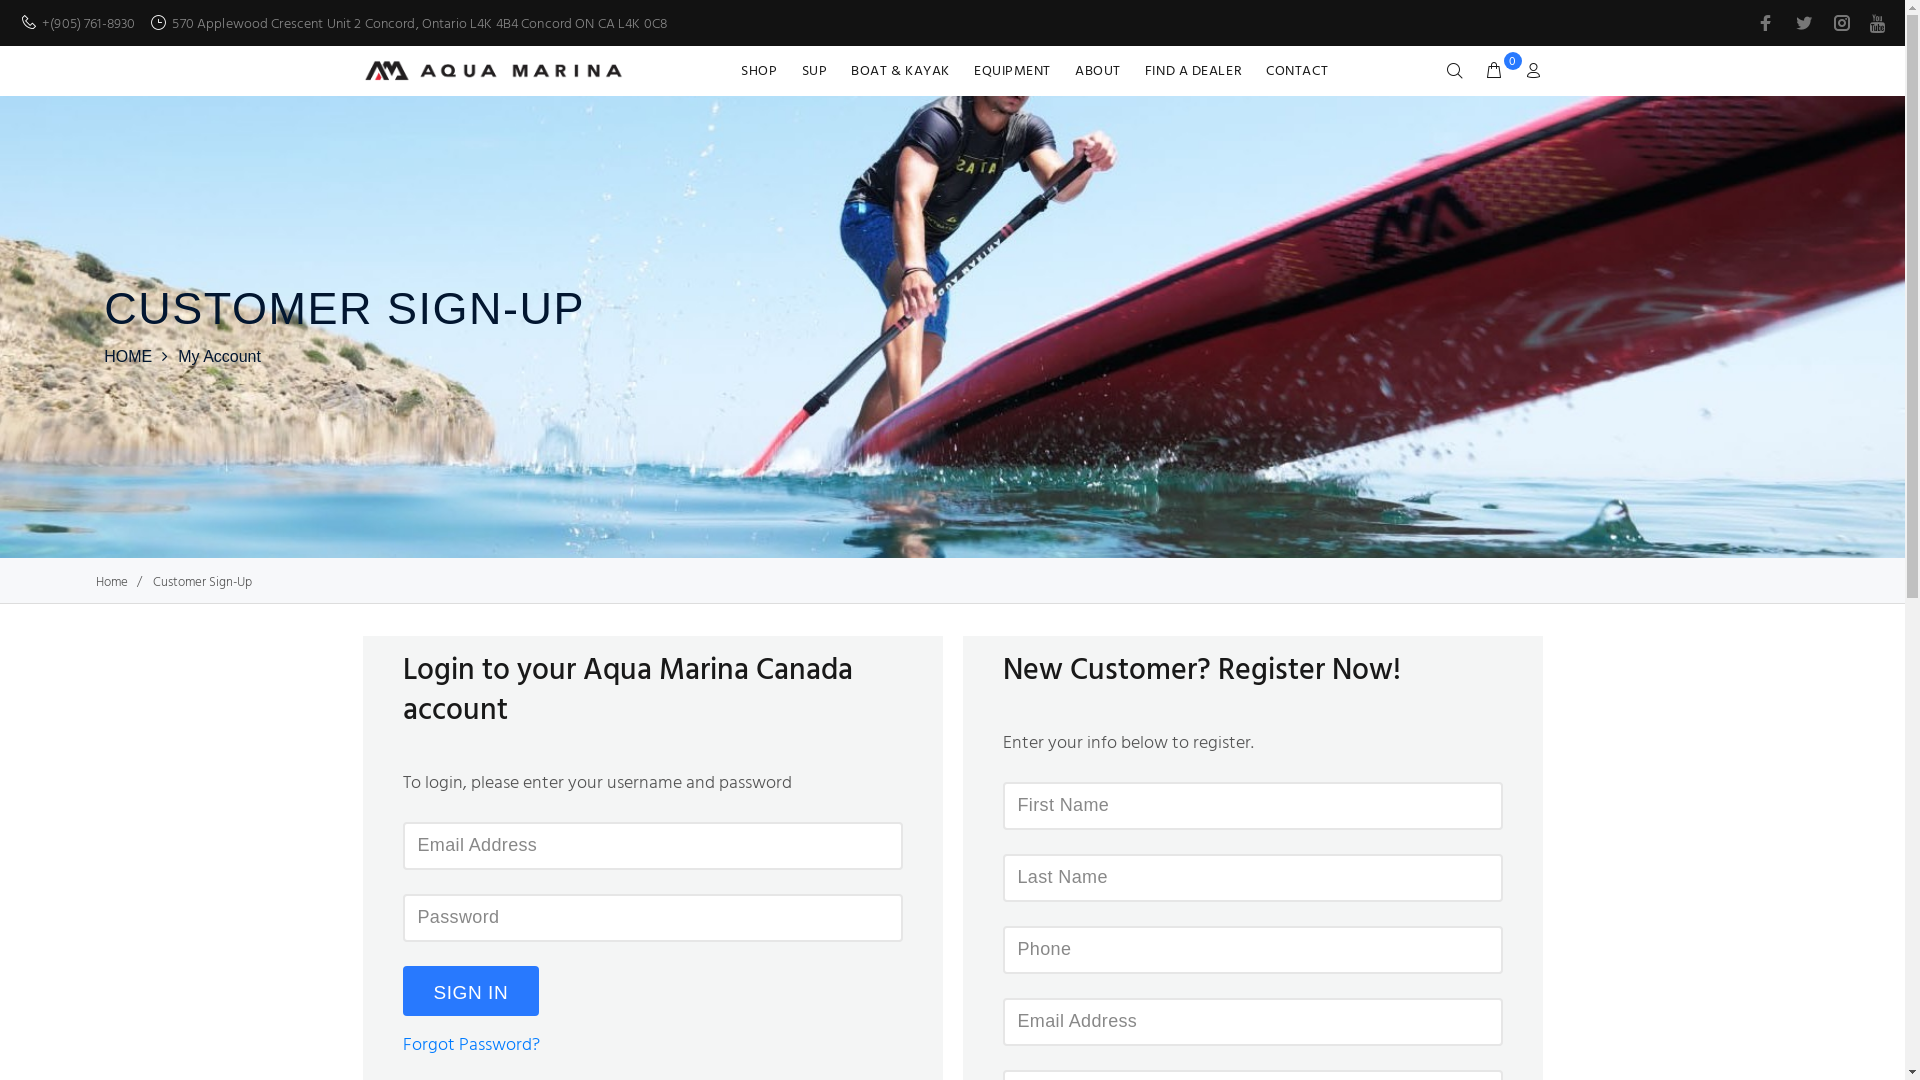  I want to click on Enter Email, so click(652, 846).